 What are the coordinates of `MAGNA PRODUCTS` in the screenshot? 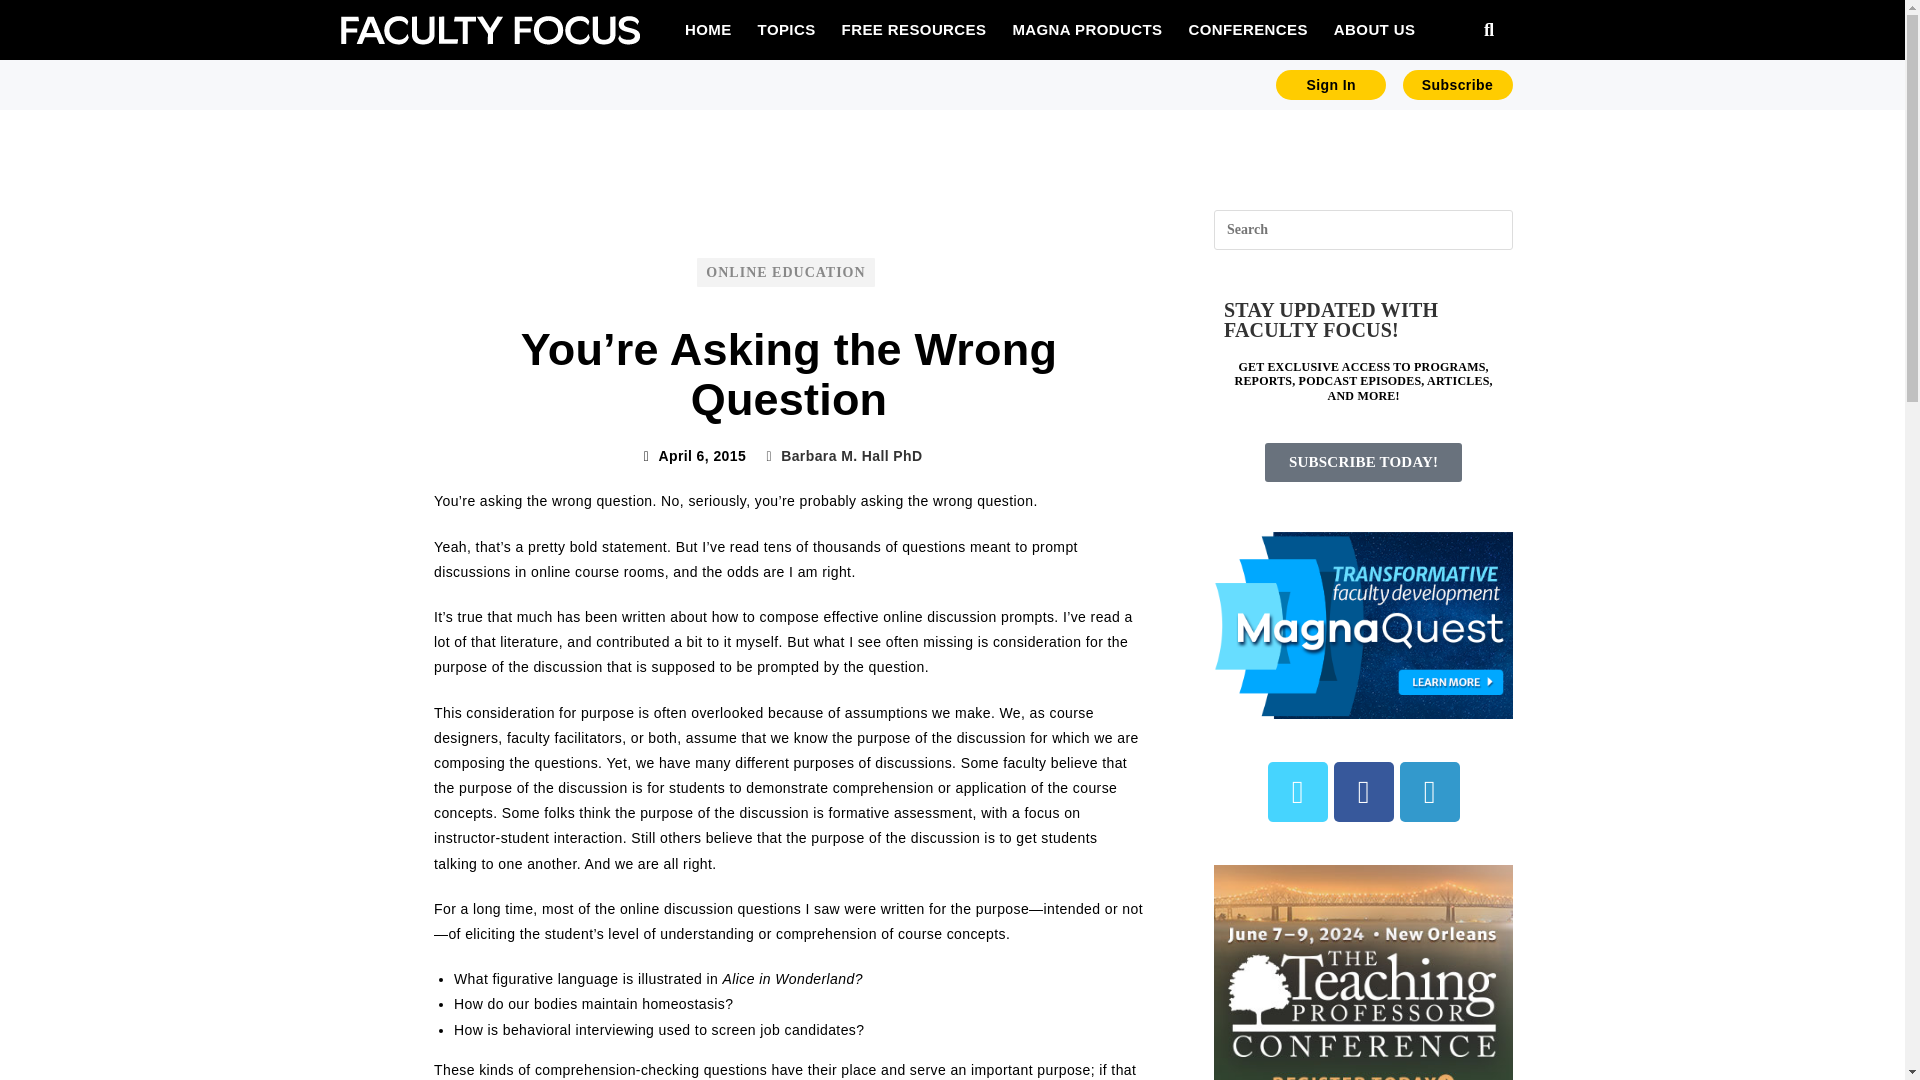 It's located at (1087, 29).